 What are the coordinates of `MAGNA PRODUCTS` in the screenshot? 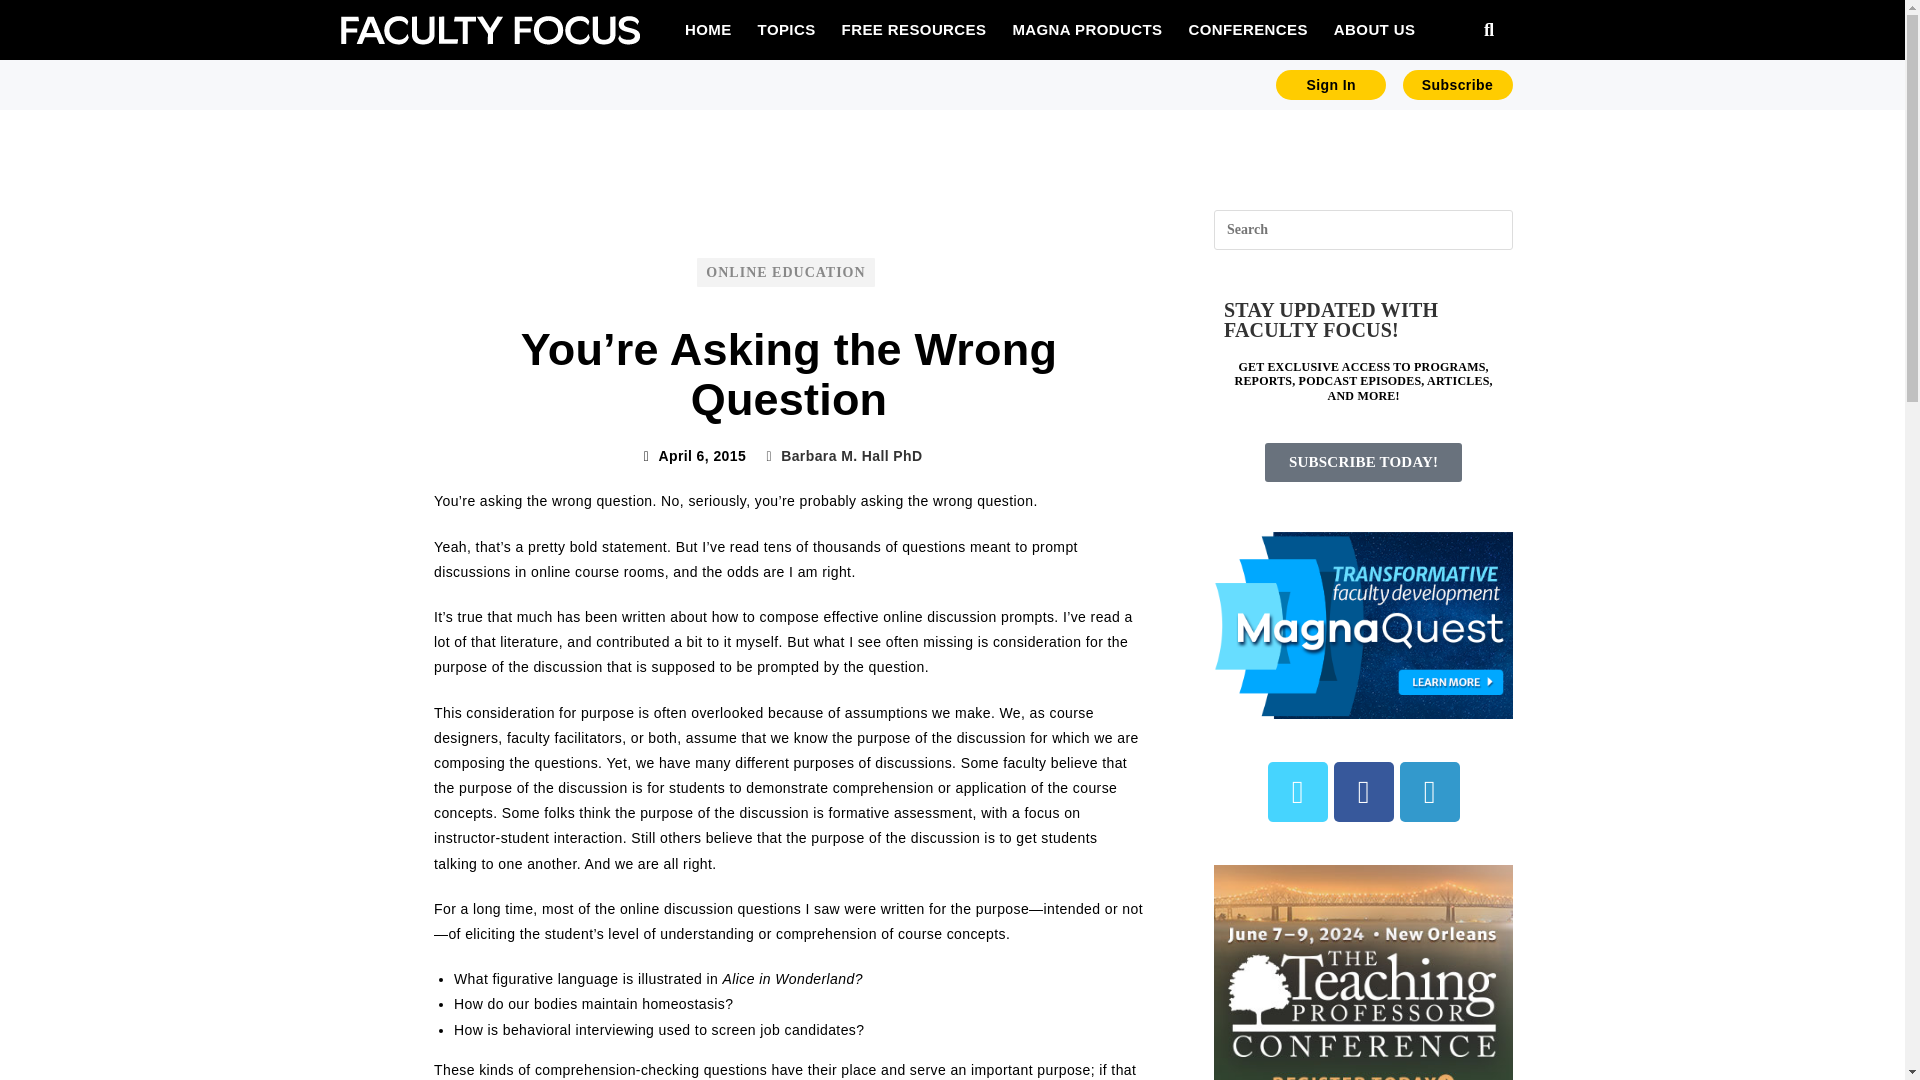 It's located at (1087, 29).